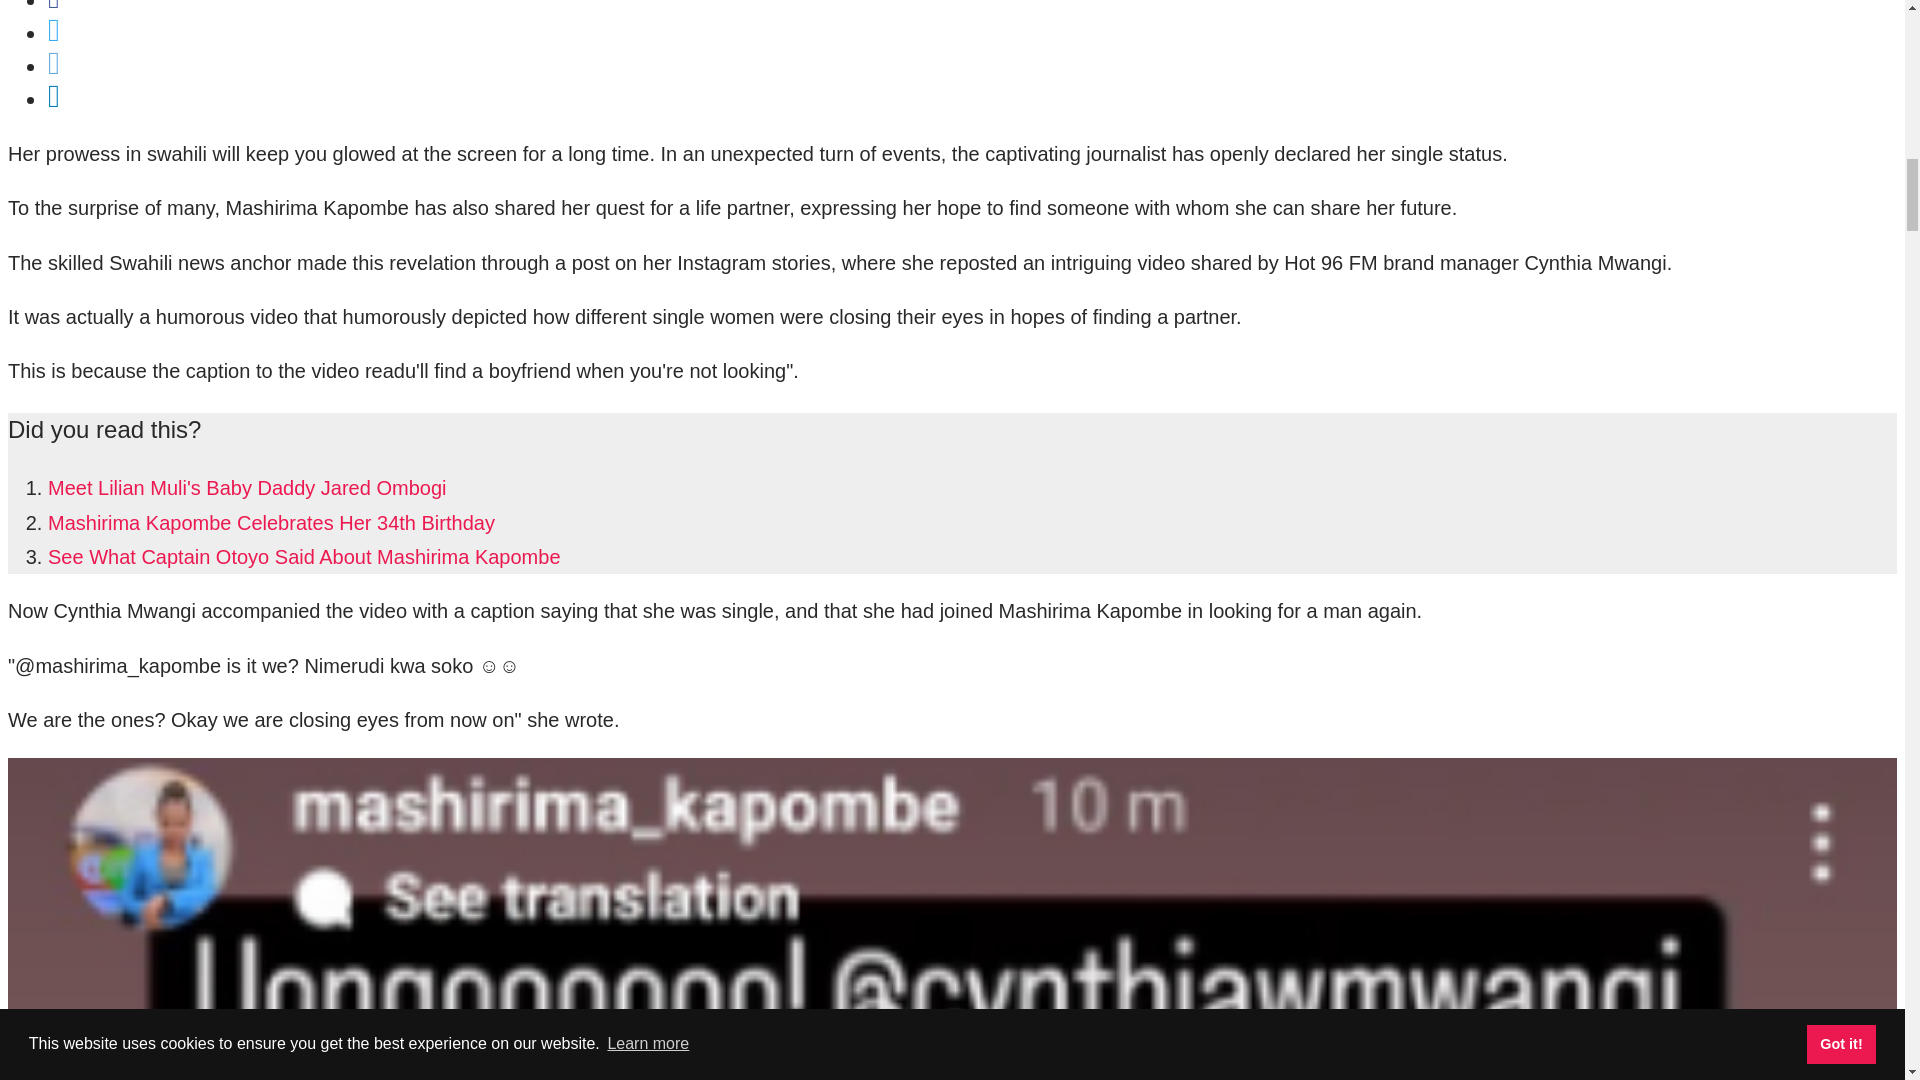 The image size is (1920, 1080). I want to click on Meet Lilian Muli's Baby Daddy Jared Ombogi, so click(246, 488).